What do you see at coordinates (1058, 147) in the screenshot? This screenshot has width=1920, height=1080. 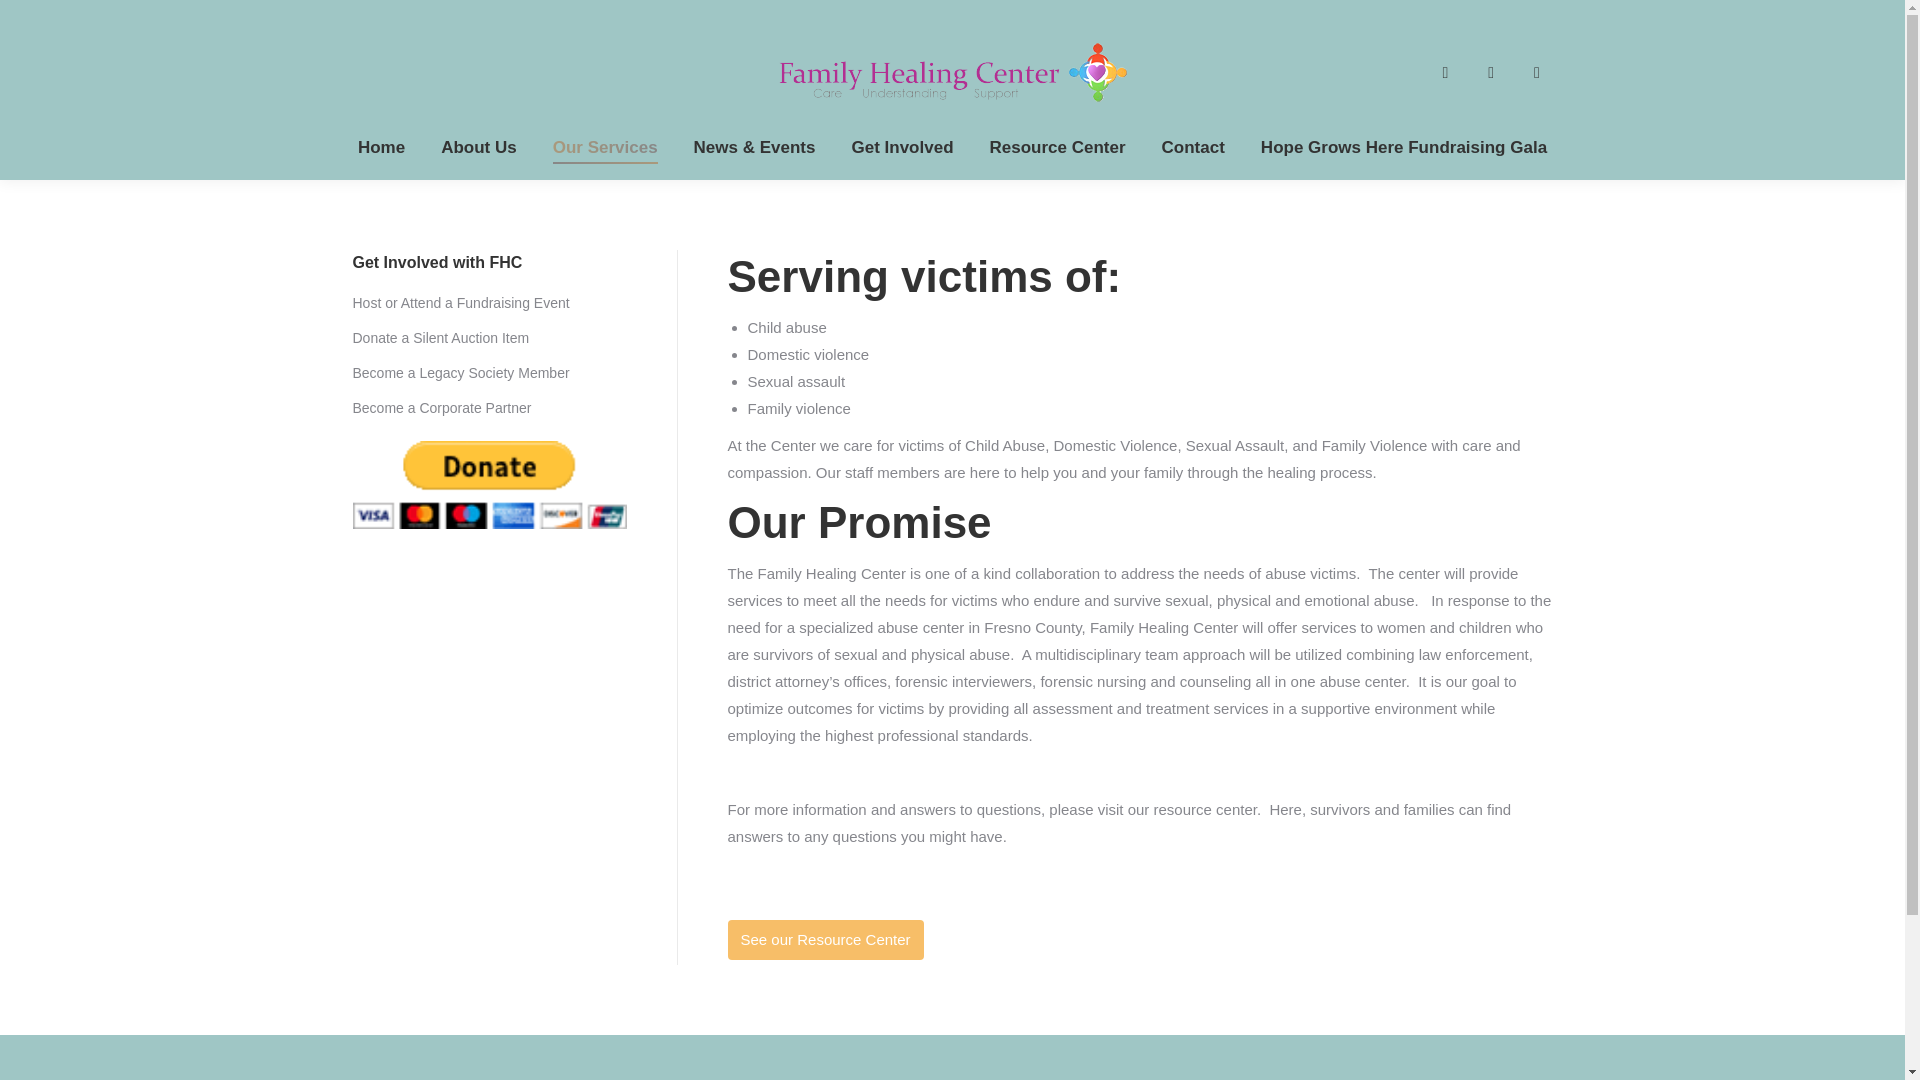 I see `Resource Center` at bounding box center [1058, 147].